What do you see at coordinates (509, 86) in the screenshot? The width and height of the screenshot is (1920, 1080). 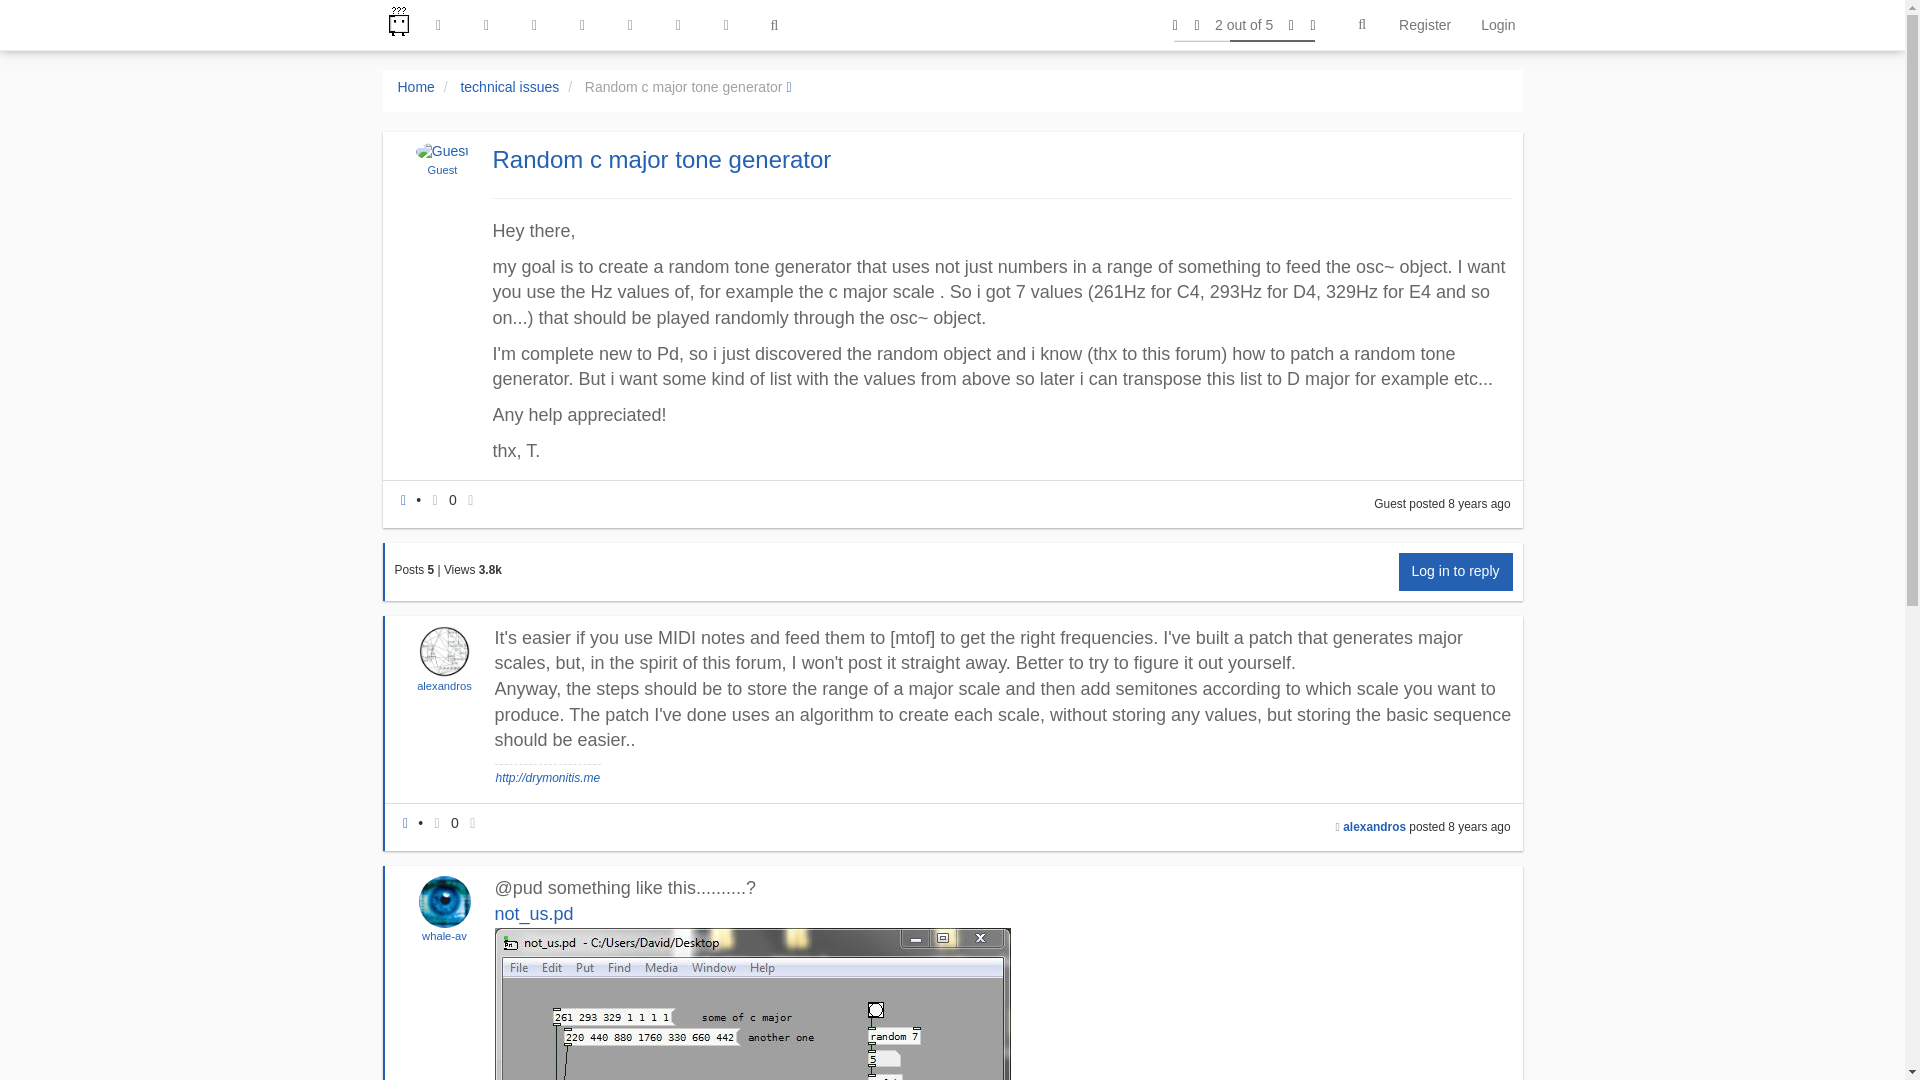 I see `technical issues` at bounding box center [509, 86].